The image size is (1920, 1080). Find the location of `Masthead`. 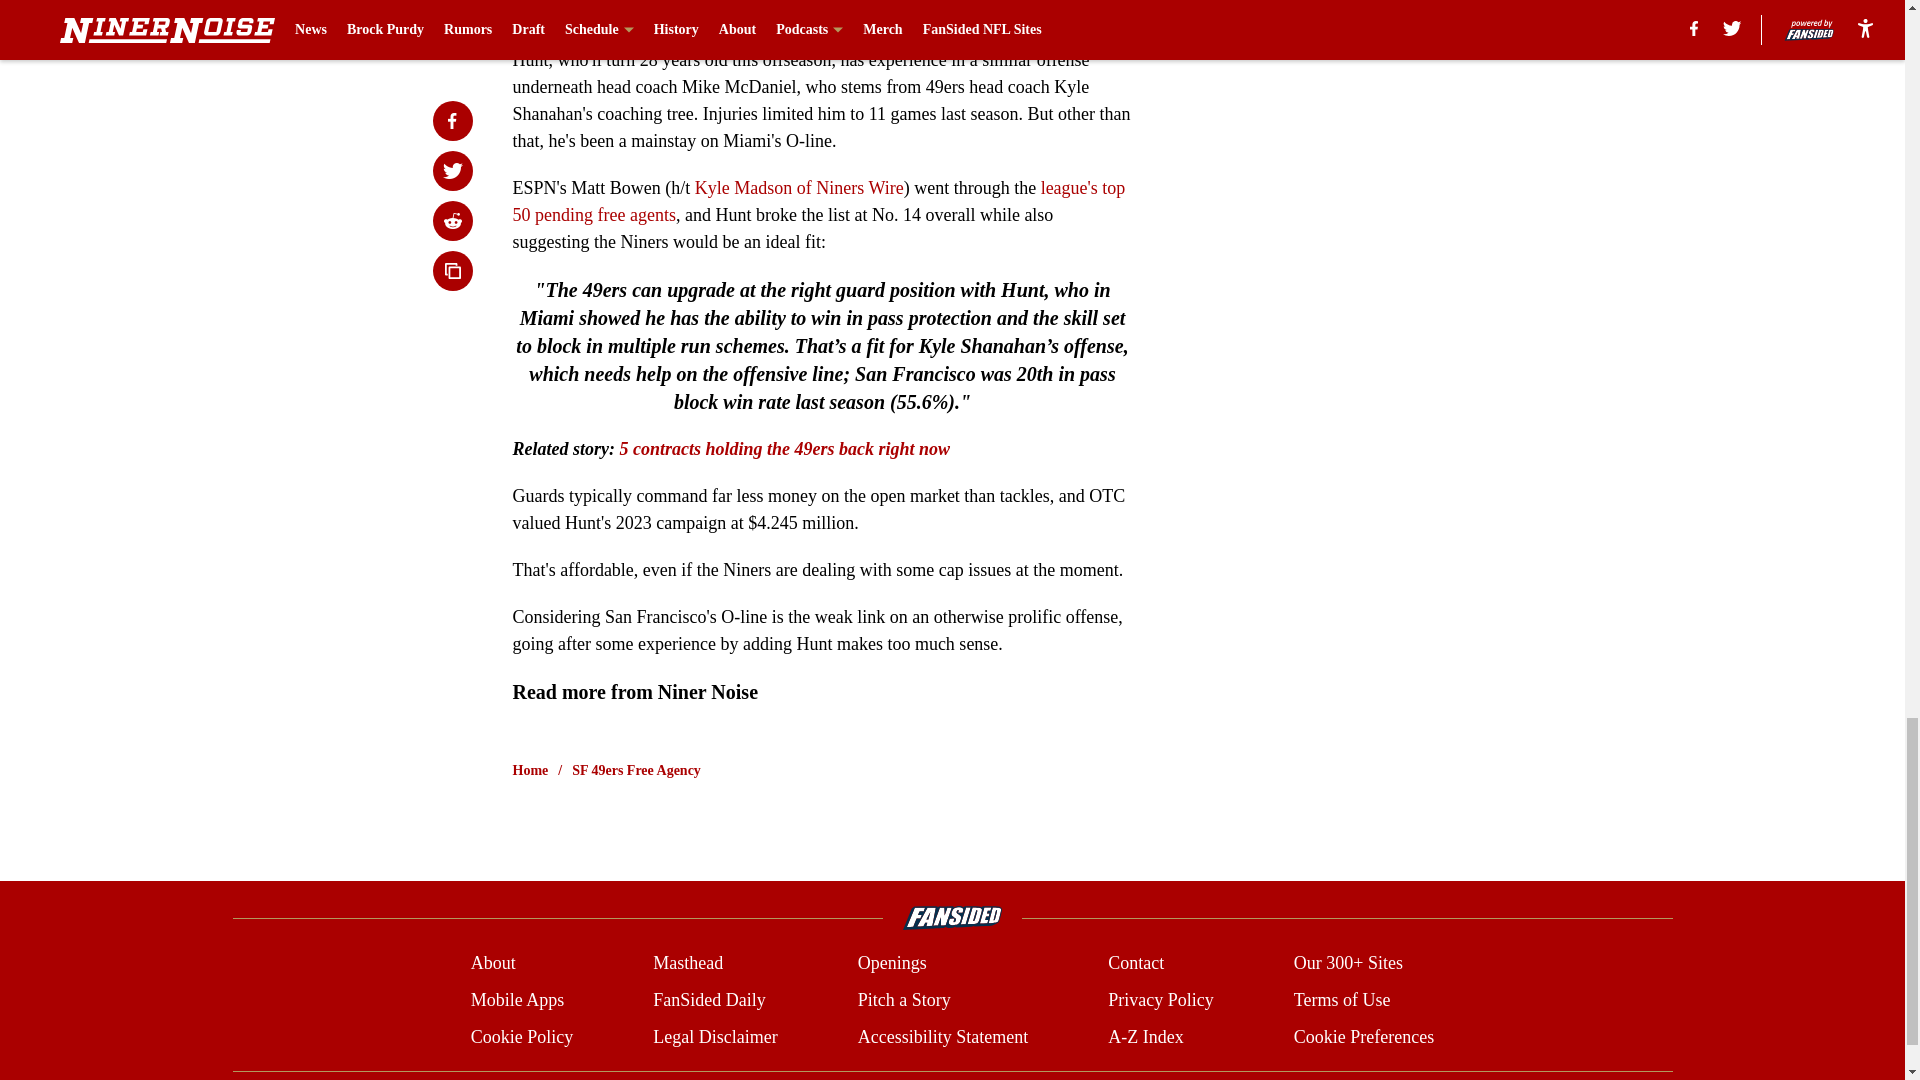

Masthead is located at coordinates (688, 964).